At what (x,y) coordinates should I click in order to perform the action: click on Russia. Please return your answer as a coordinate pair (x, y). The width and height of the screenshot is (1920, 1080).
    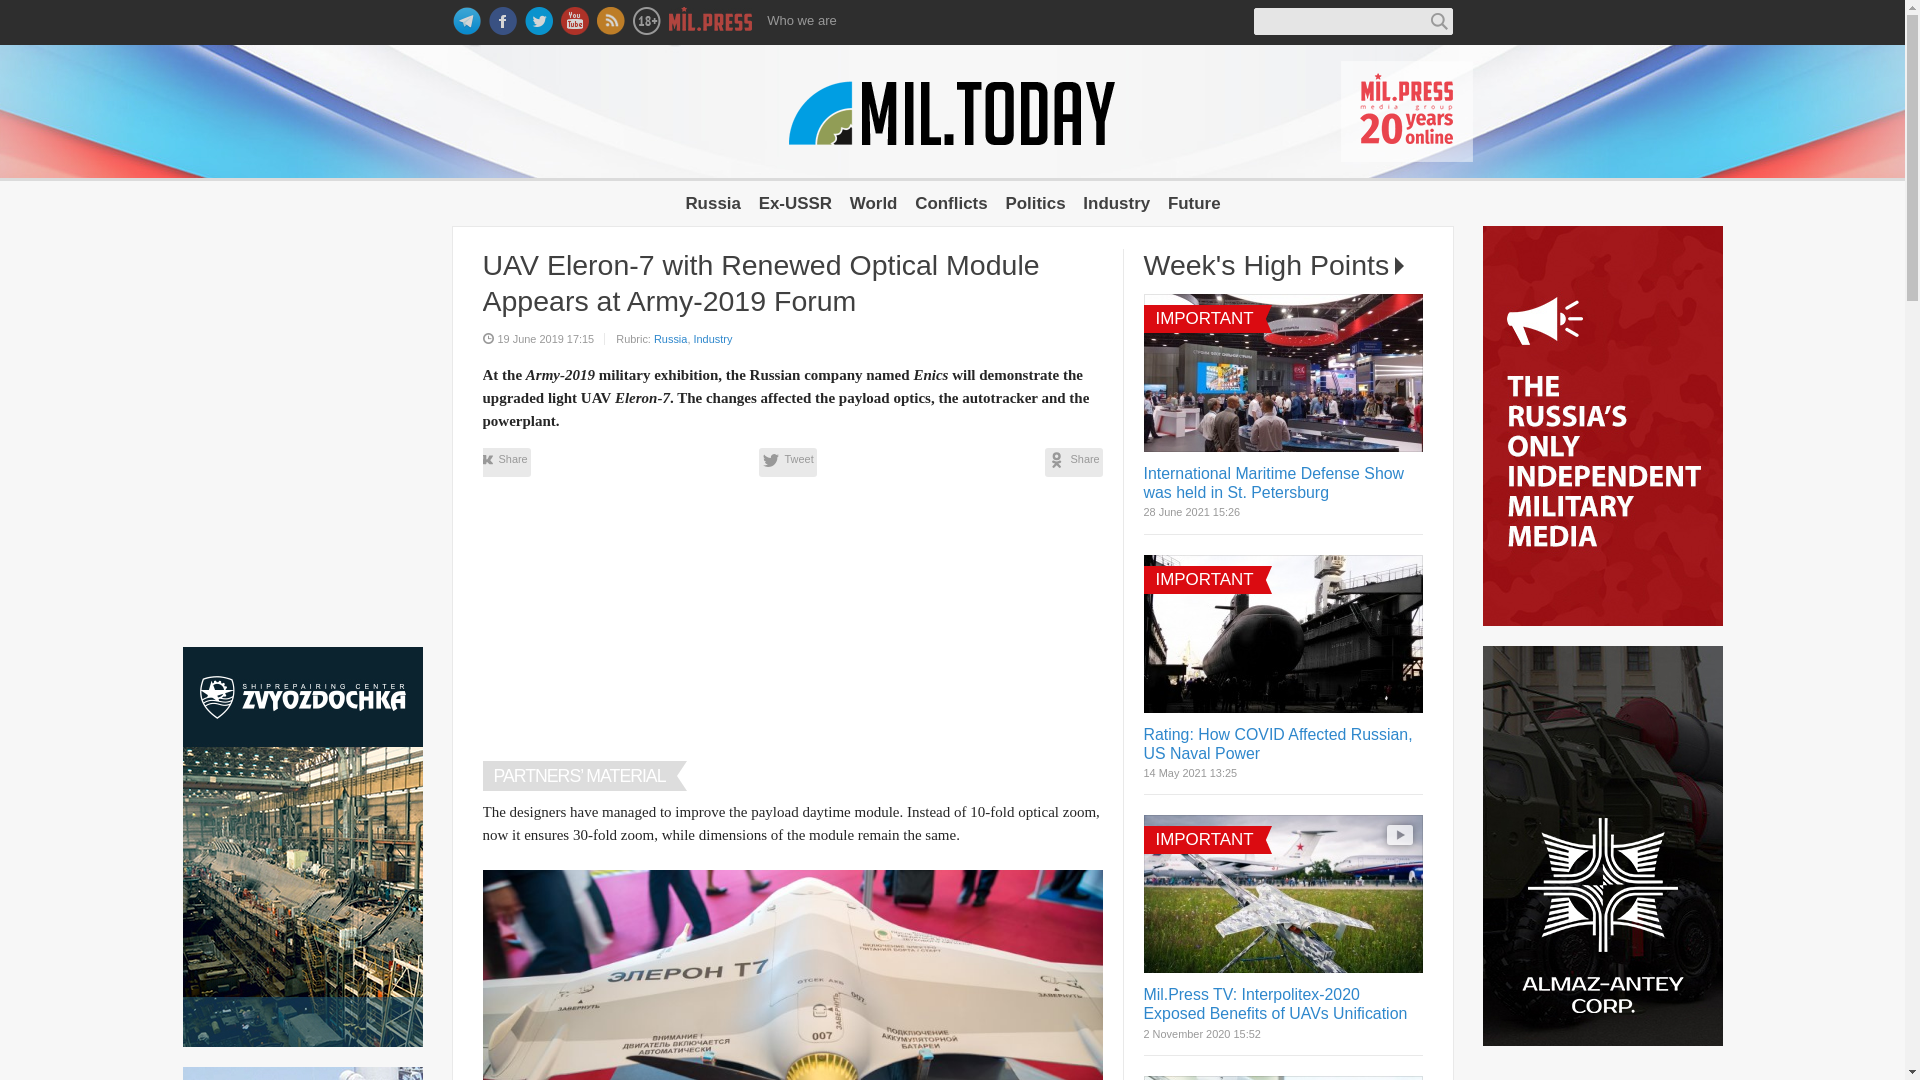
    Looking at the image, I should click on (670, 338).